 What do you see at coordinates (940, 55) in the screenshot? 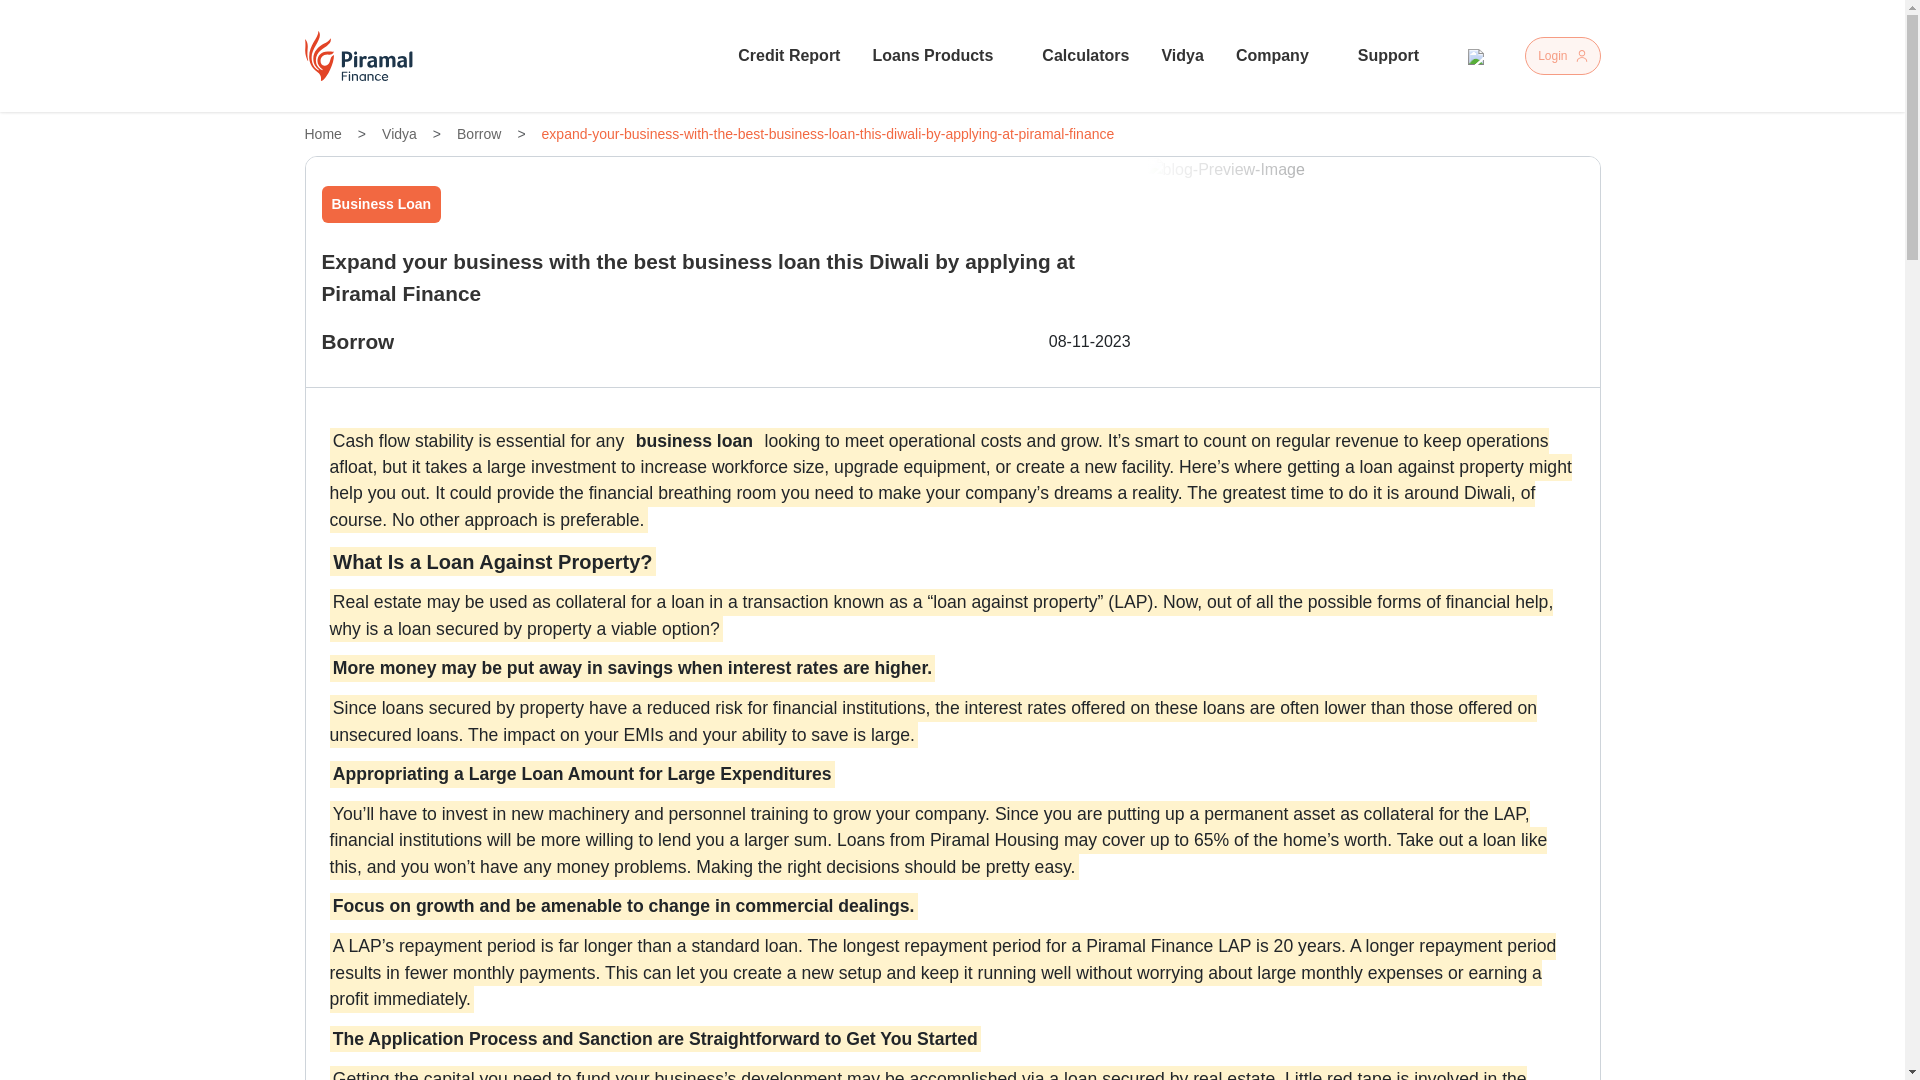
I see `Loans Products` at bounding box center [940, 55].